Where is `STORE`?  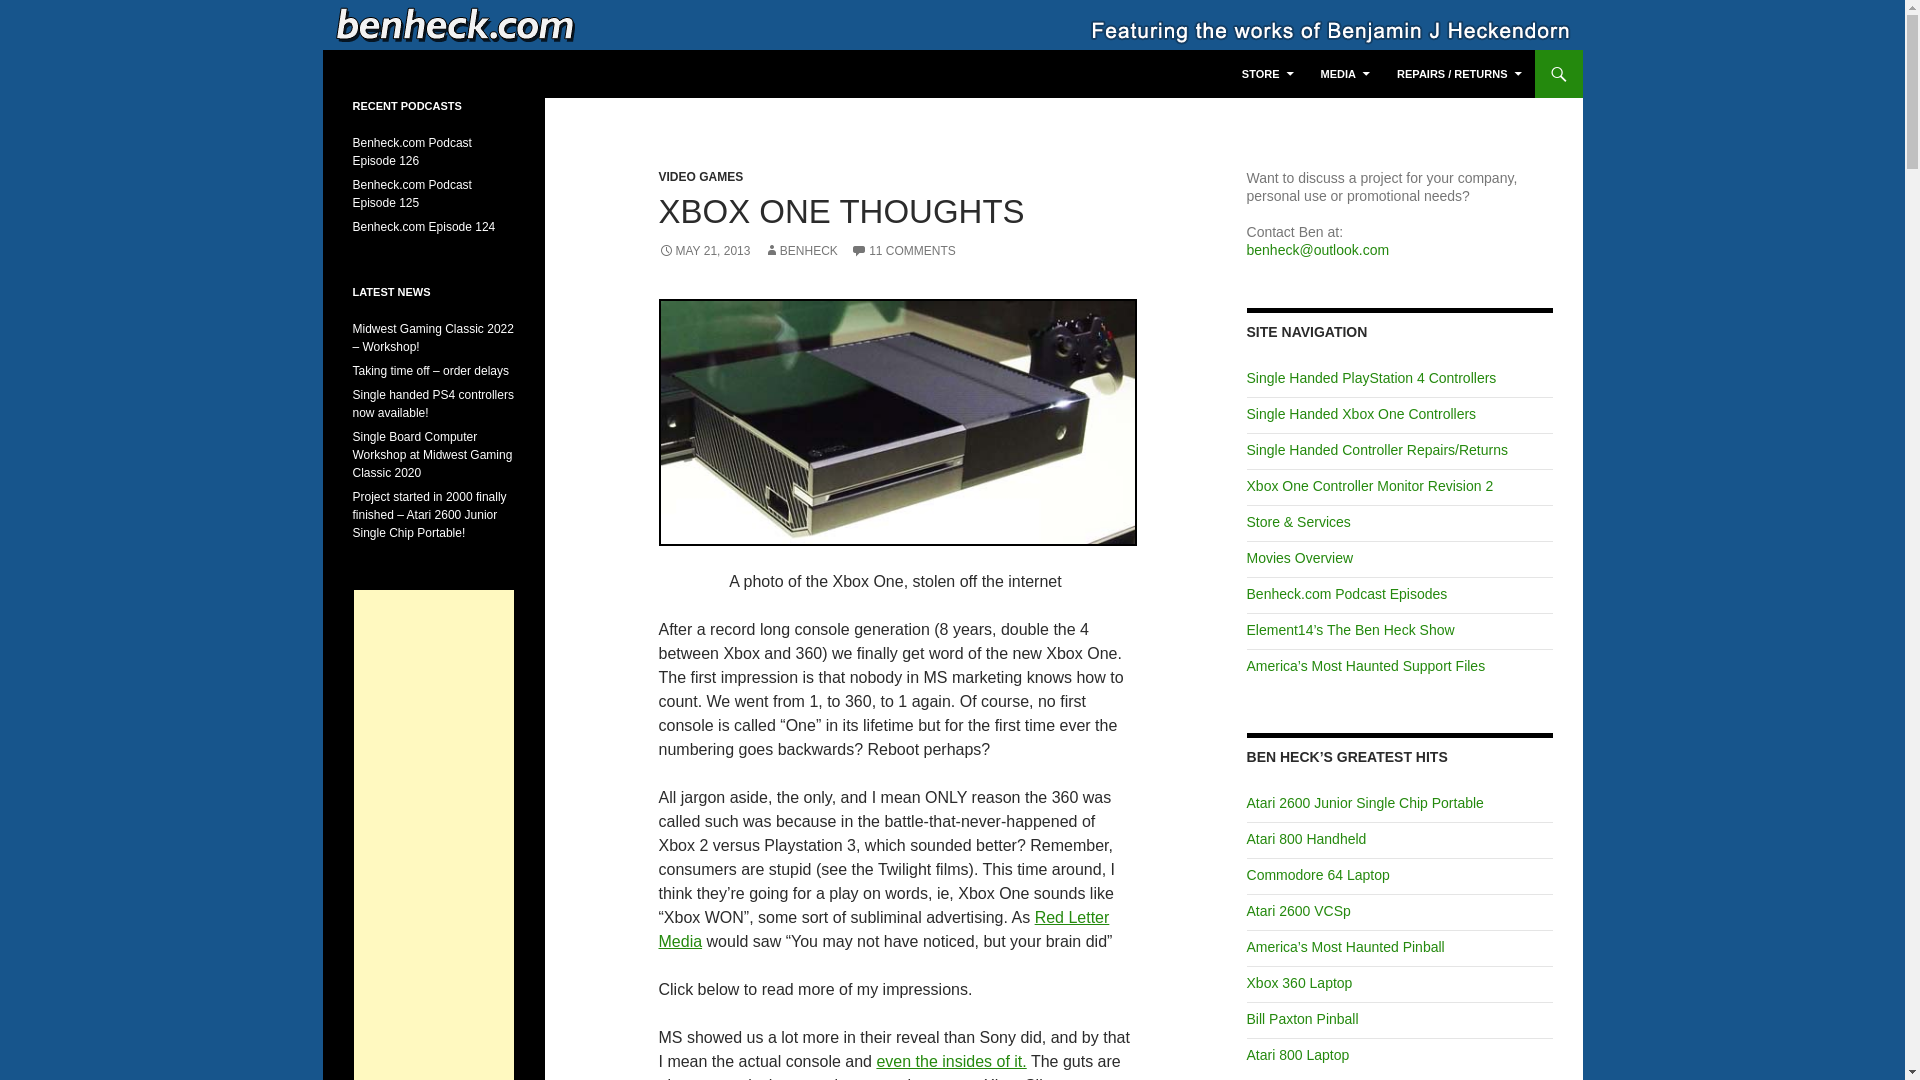
STORE is located at coordinates (1268, 74).